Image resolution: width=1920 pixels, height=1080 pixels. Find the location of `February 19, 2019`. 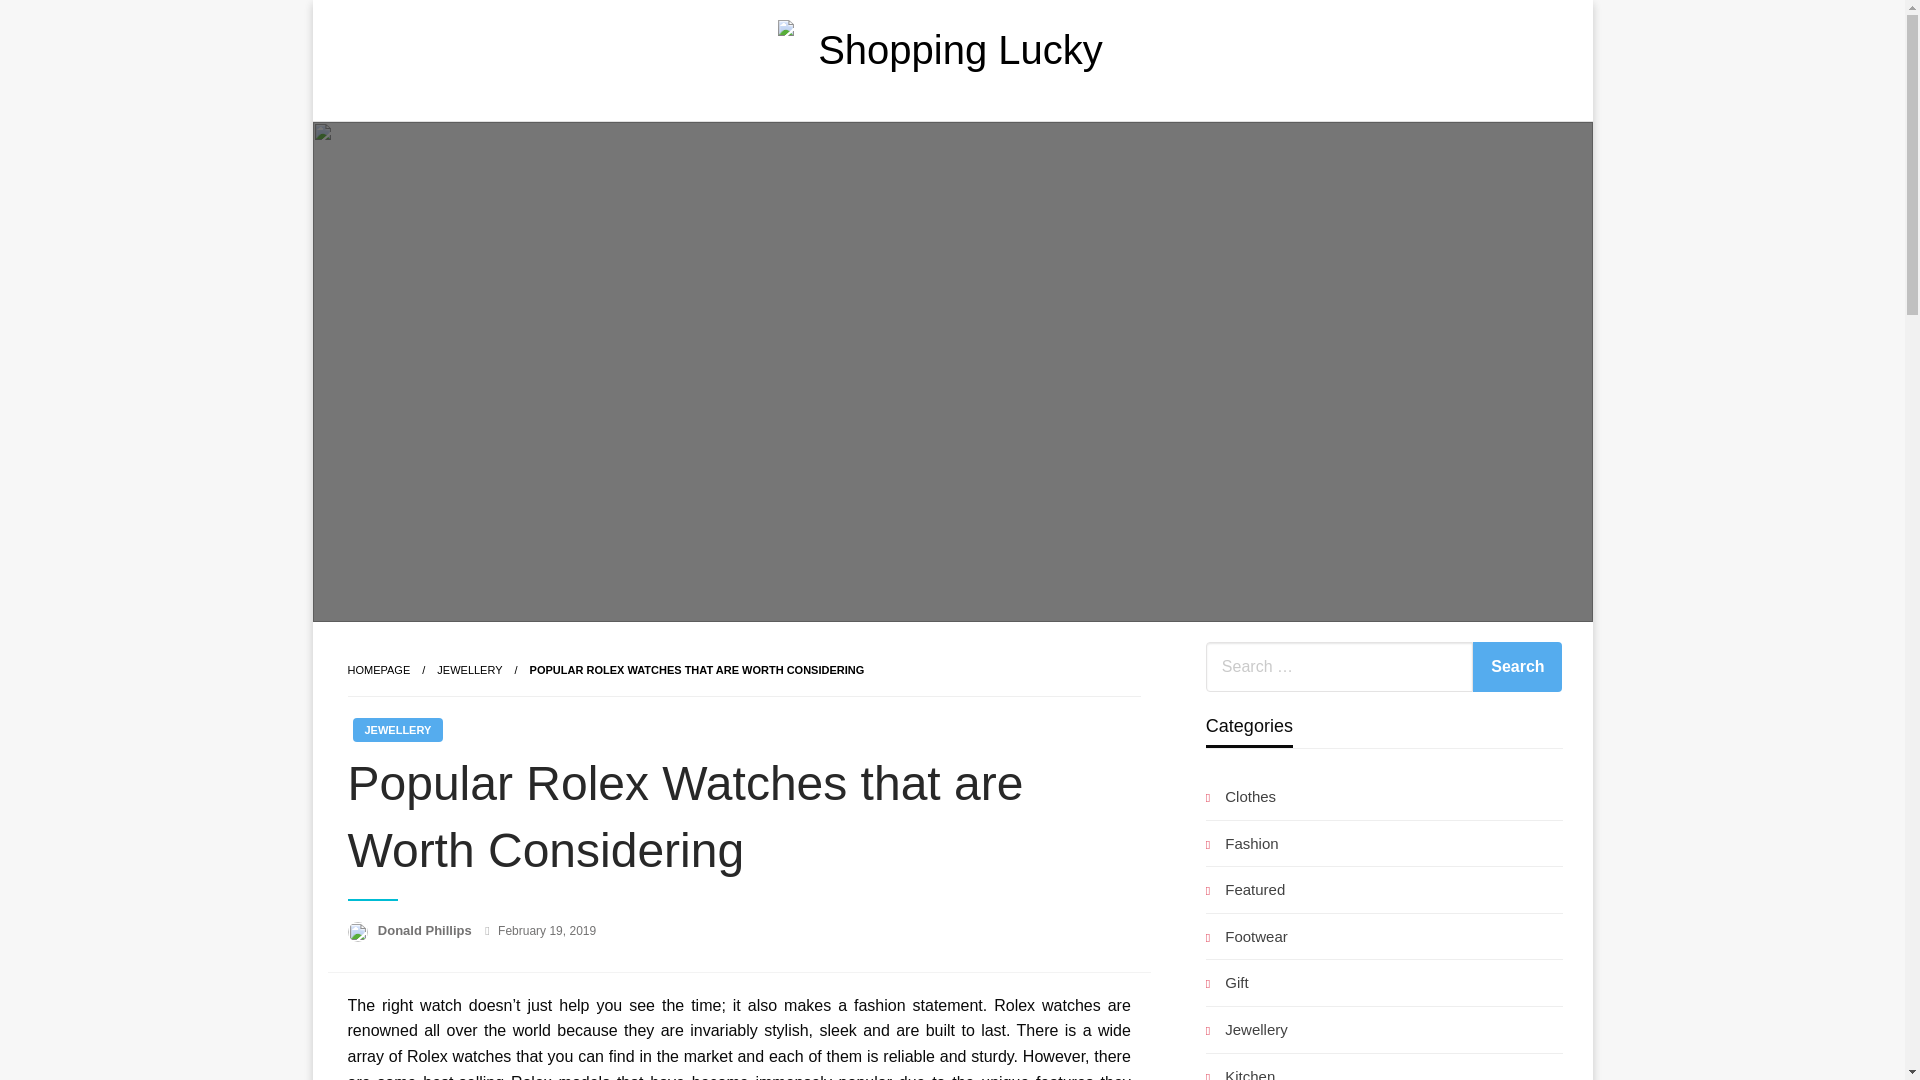

February 19, 2019 is located at coordinates (546, 931).